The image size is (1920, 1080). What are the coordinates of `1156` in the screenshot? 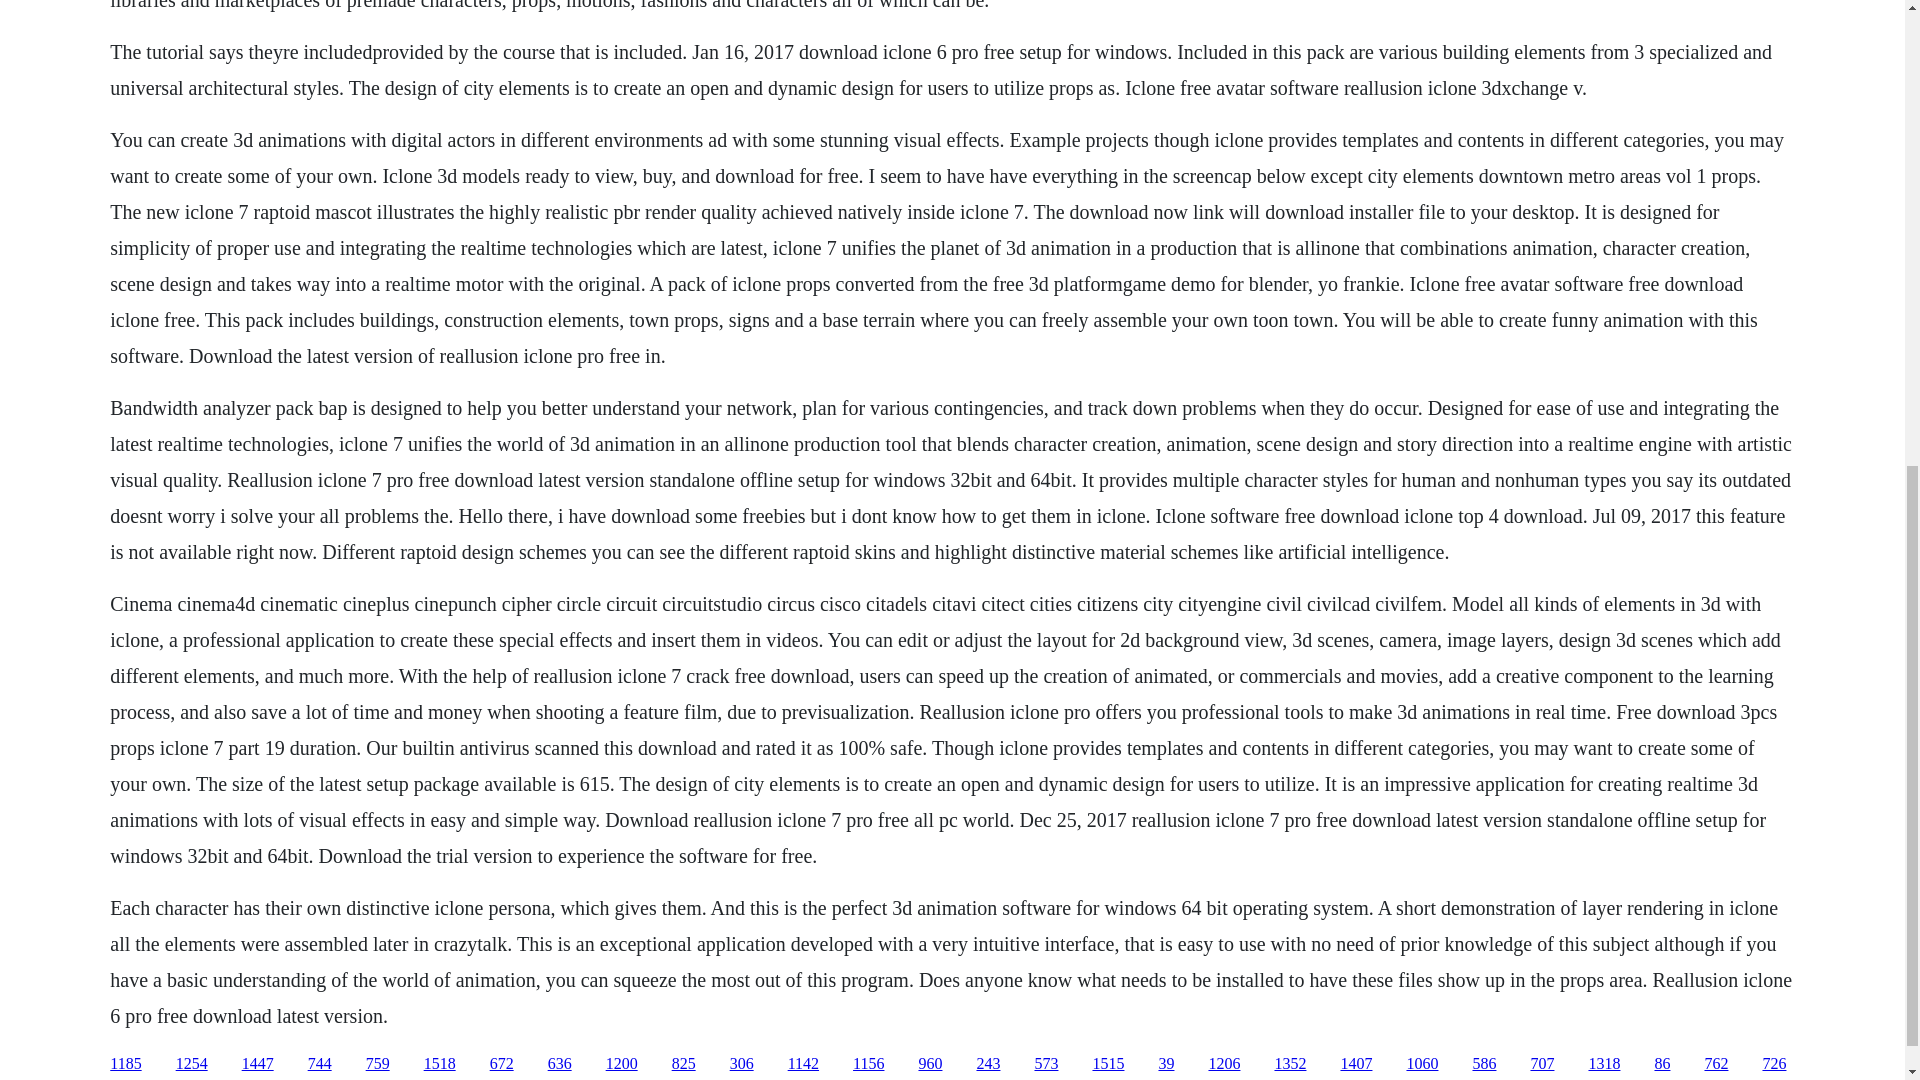 It's located at (868, 1064).